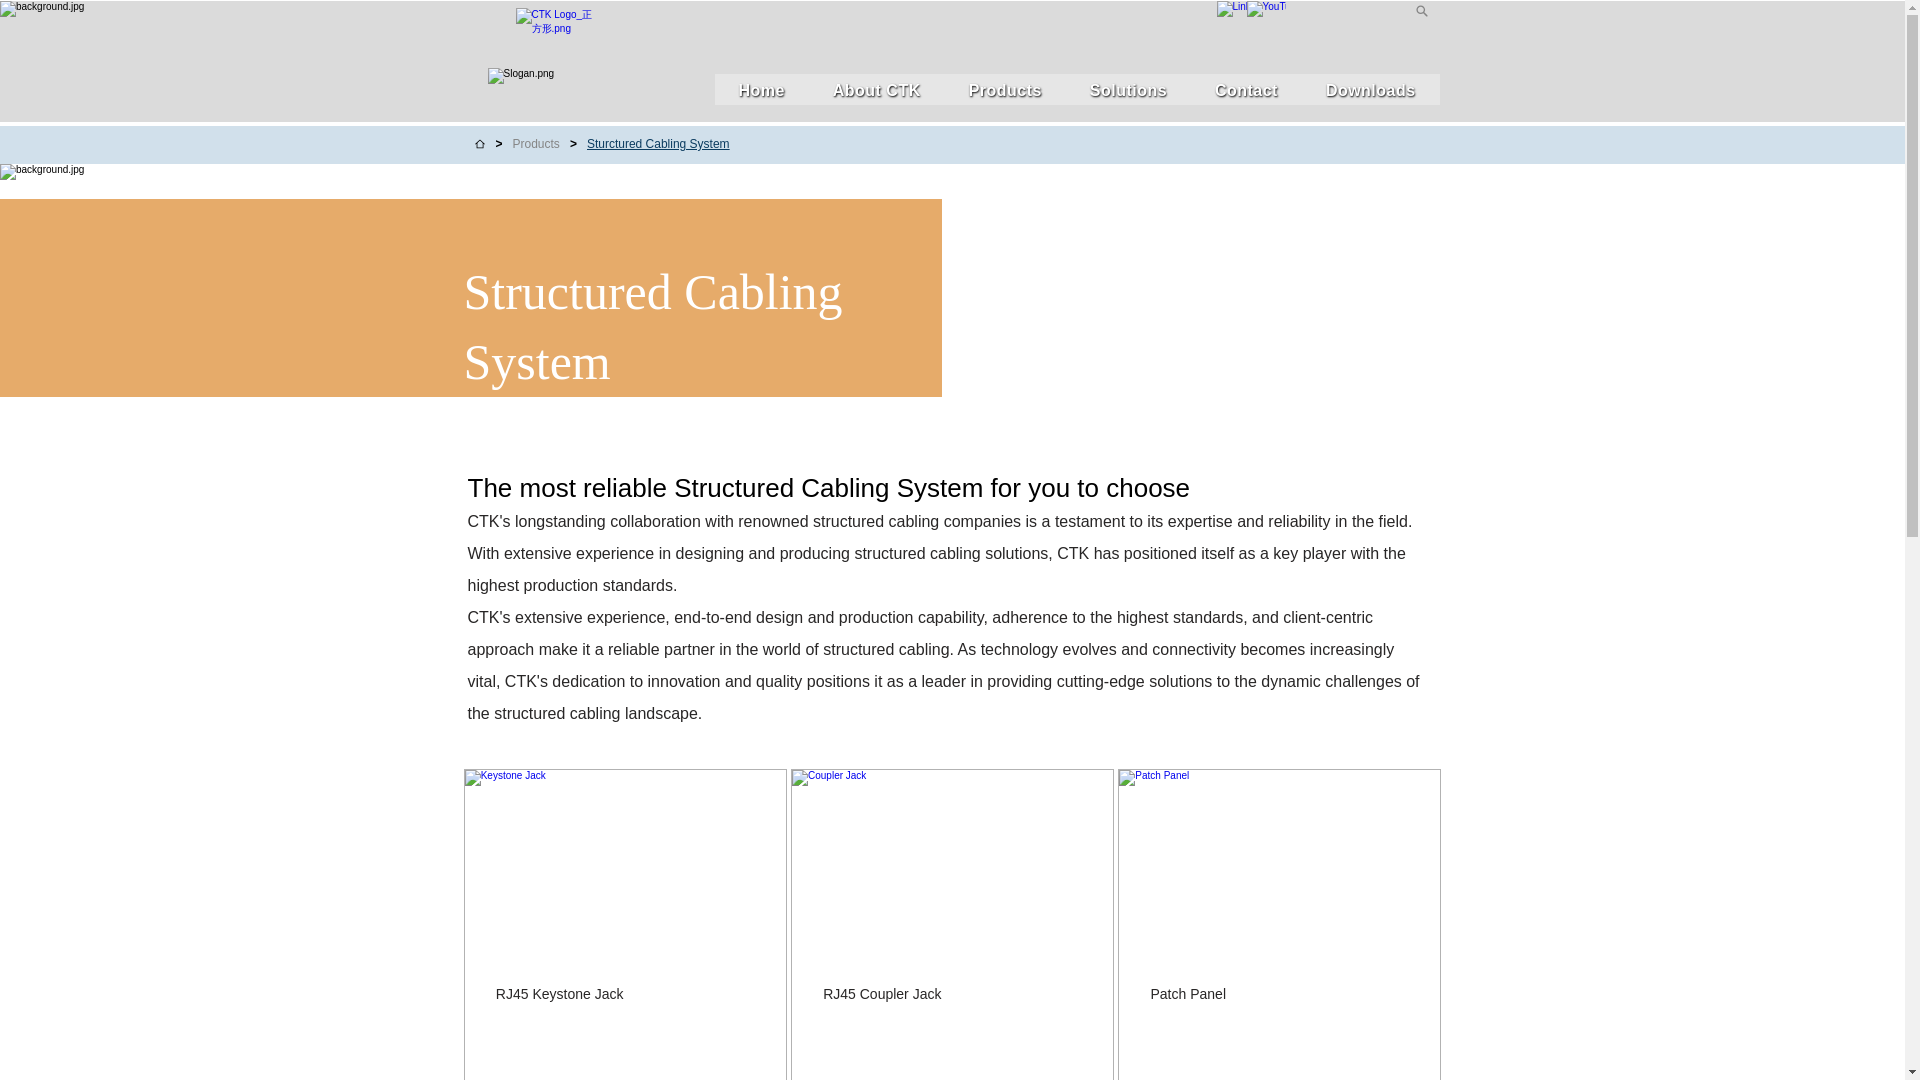 This screenshot has height=1080, width=1920. Describe the element at coordinates (761, 89) in the screenshot. I see `Home` at that location.